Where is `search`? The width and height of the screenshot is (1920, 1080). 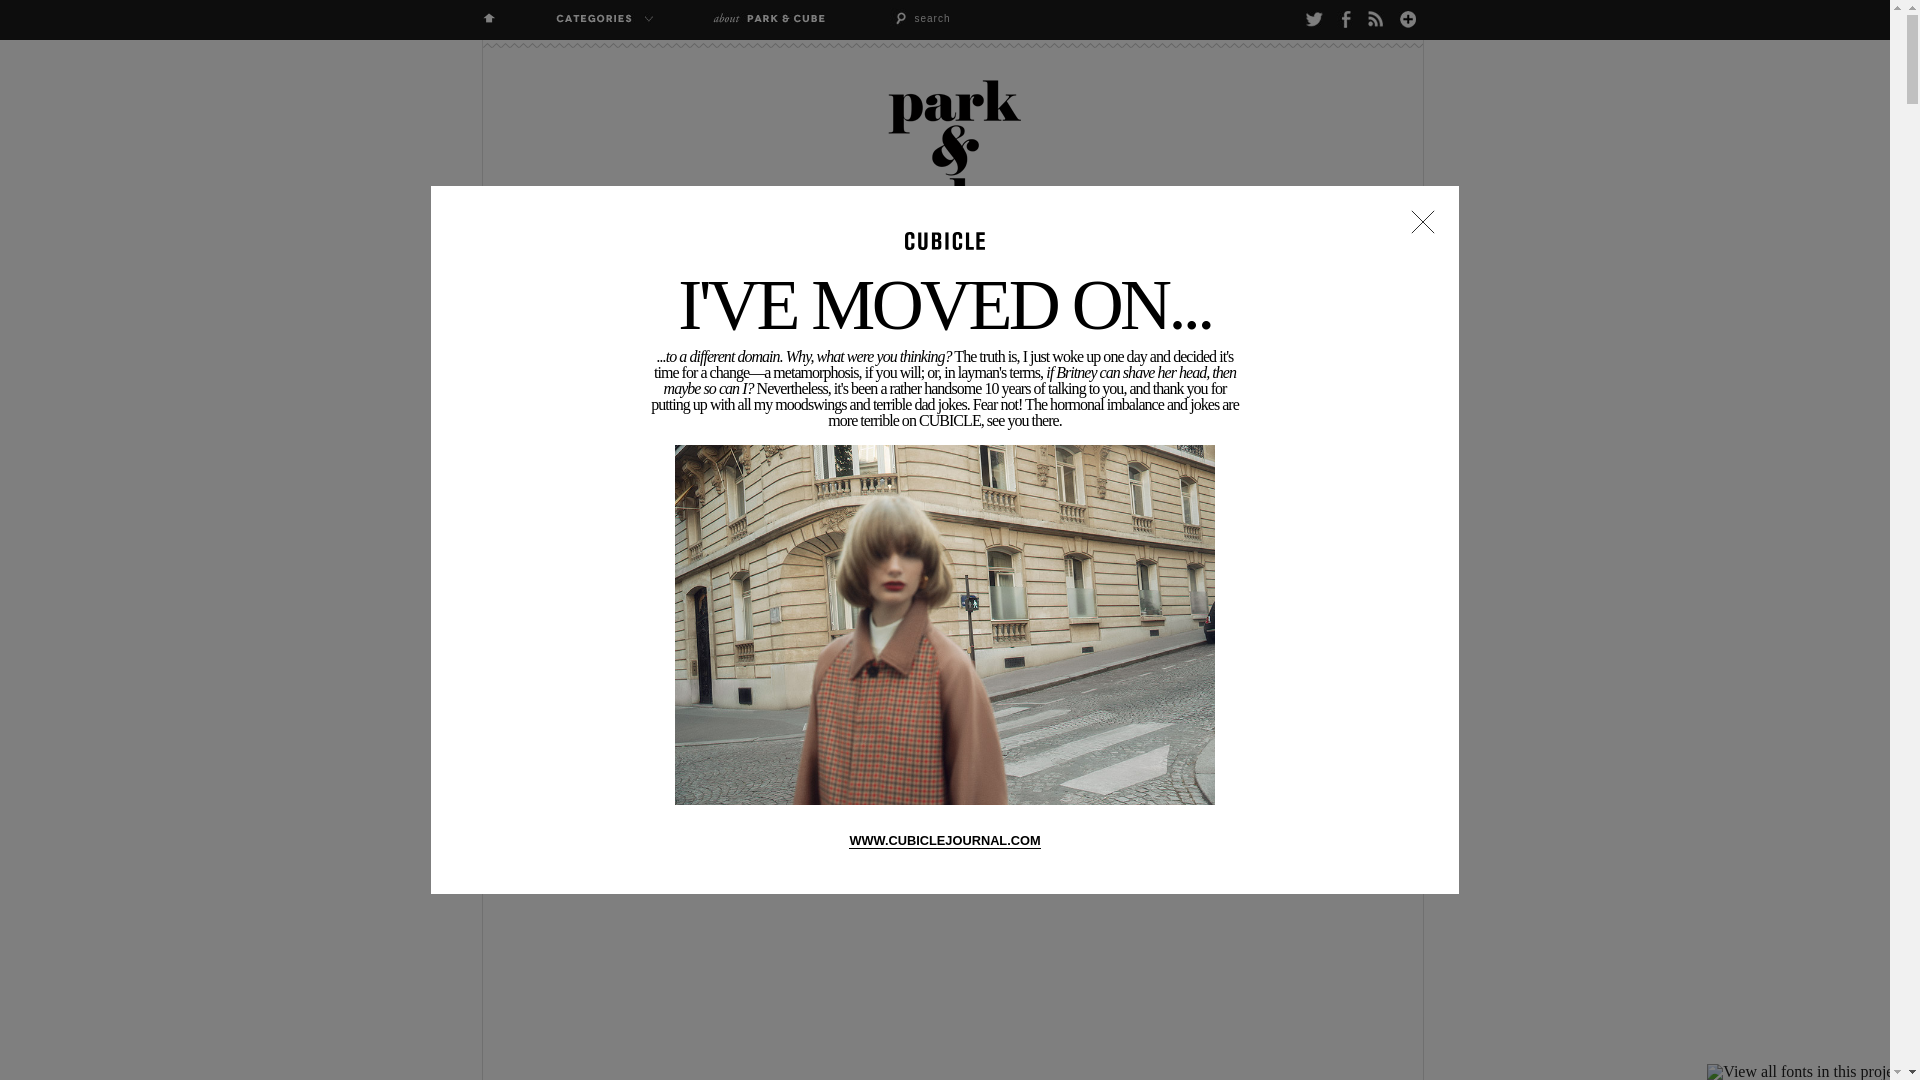 search is located at coordinates (967, 18).